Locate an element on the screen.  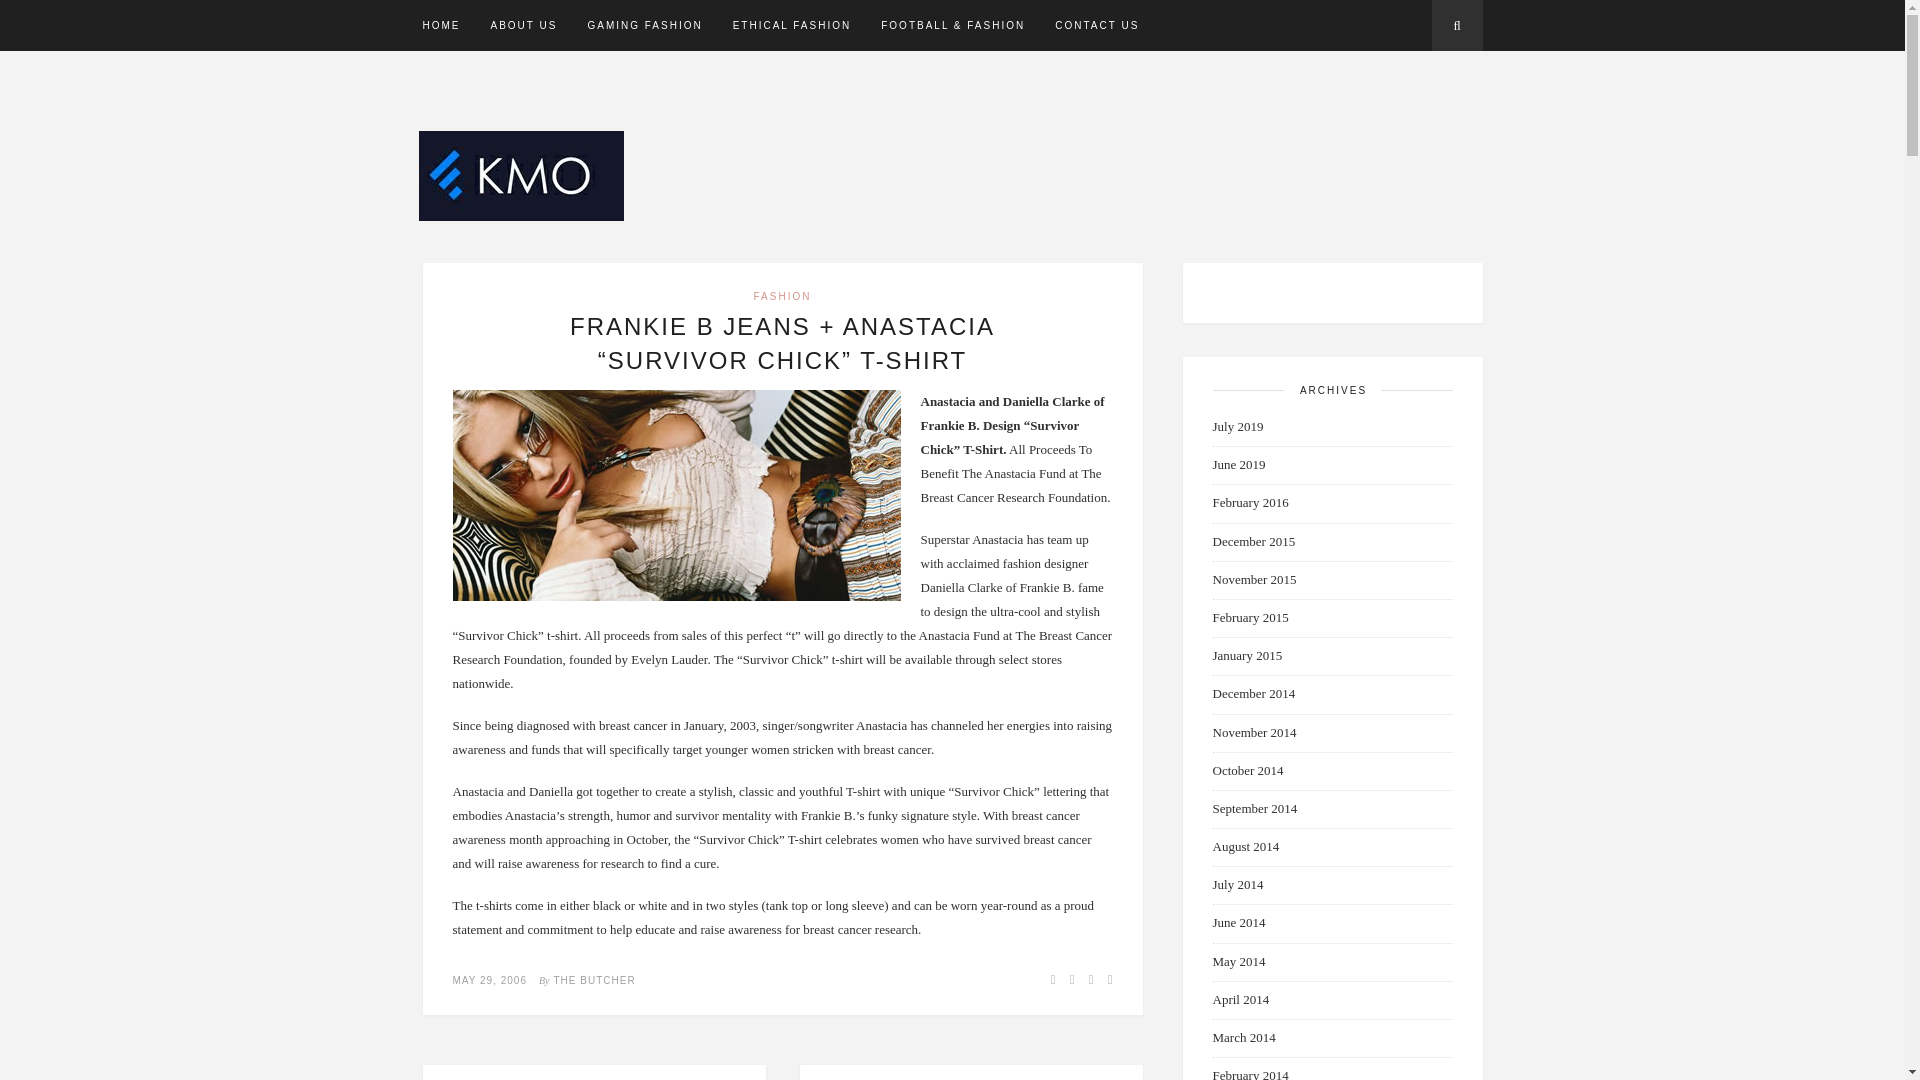
July 2019 is located at coordinates (1237, 426).